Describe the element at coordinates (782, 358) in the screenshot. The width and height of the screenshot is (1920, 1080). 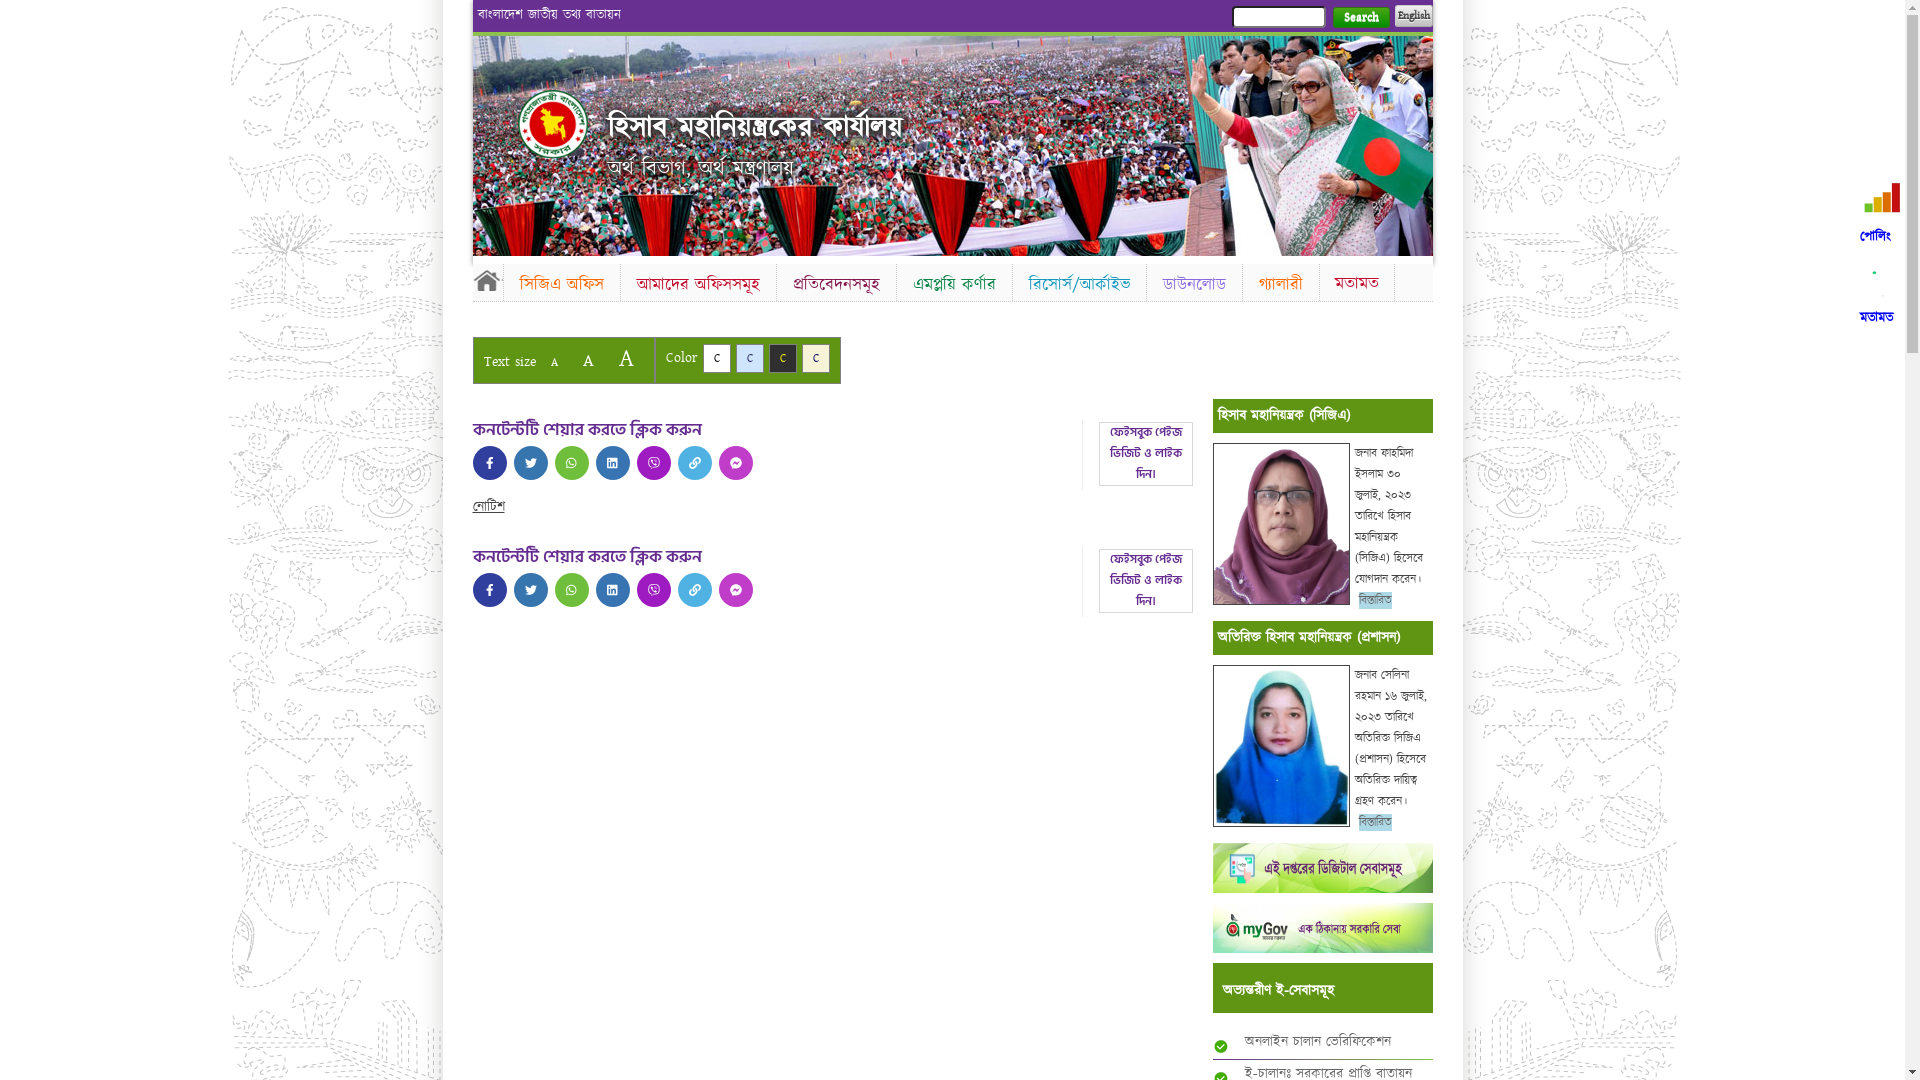
I see `C` at that location.